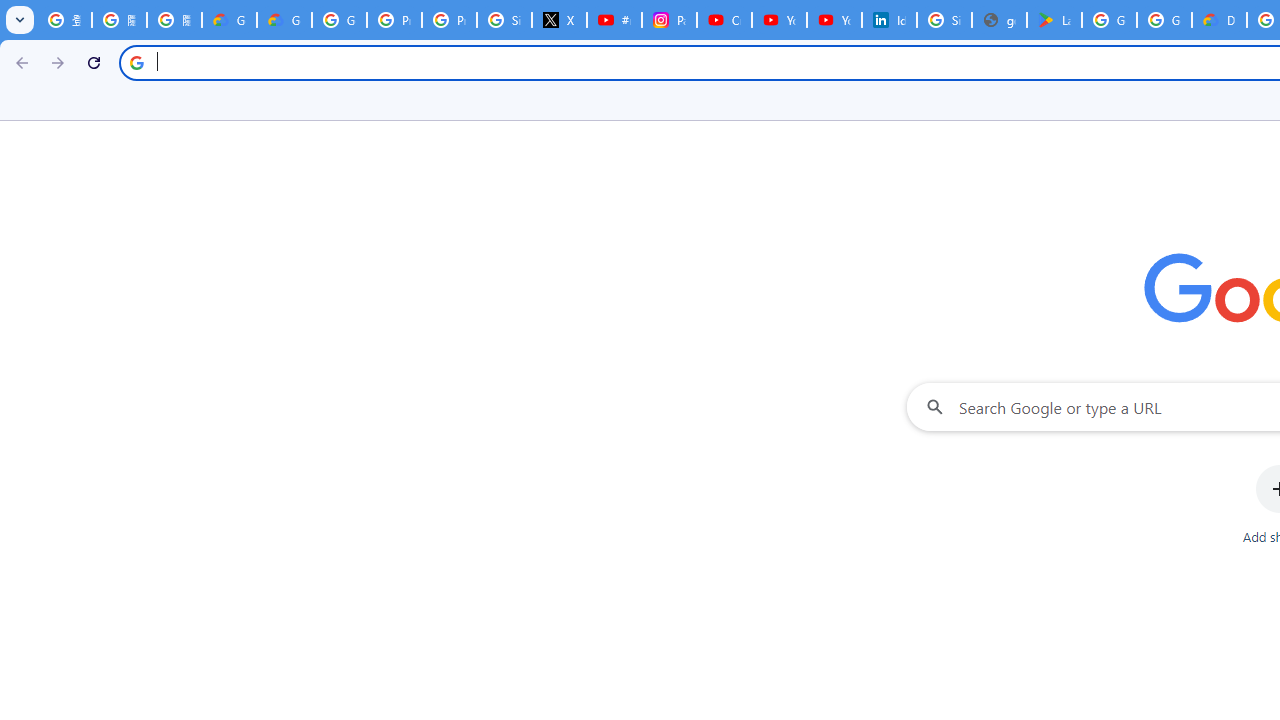 Image resolution: width=1280 pixels, height=720 pixels. I want to click on Last Shelter: Survival - Apps on Google Play, so click(1054, 20).